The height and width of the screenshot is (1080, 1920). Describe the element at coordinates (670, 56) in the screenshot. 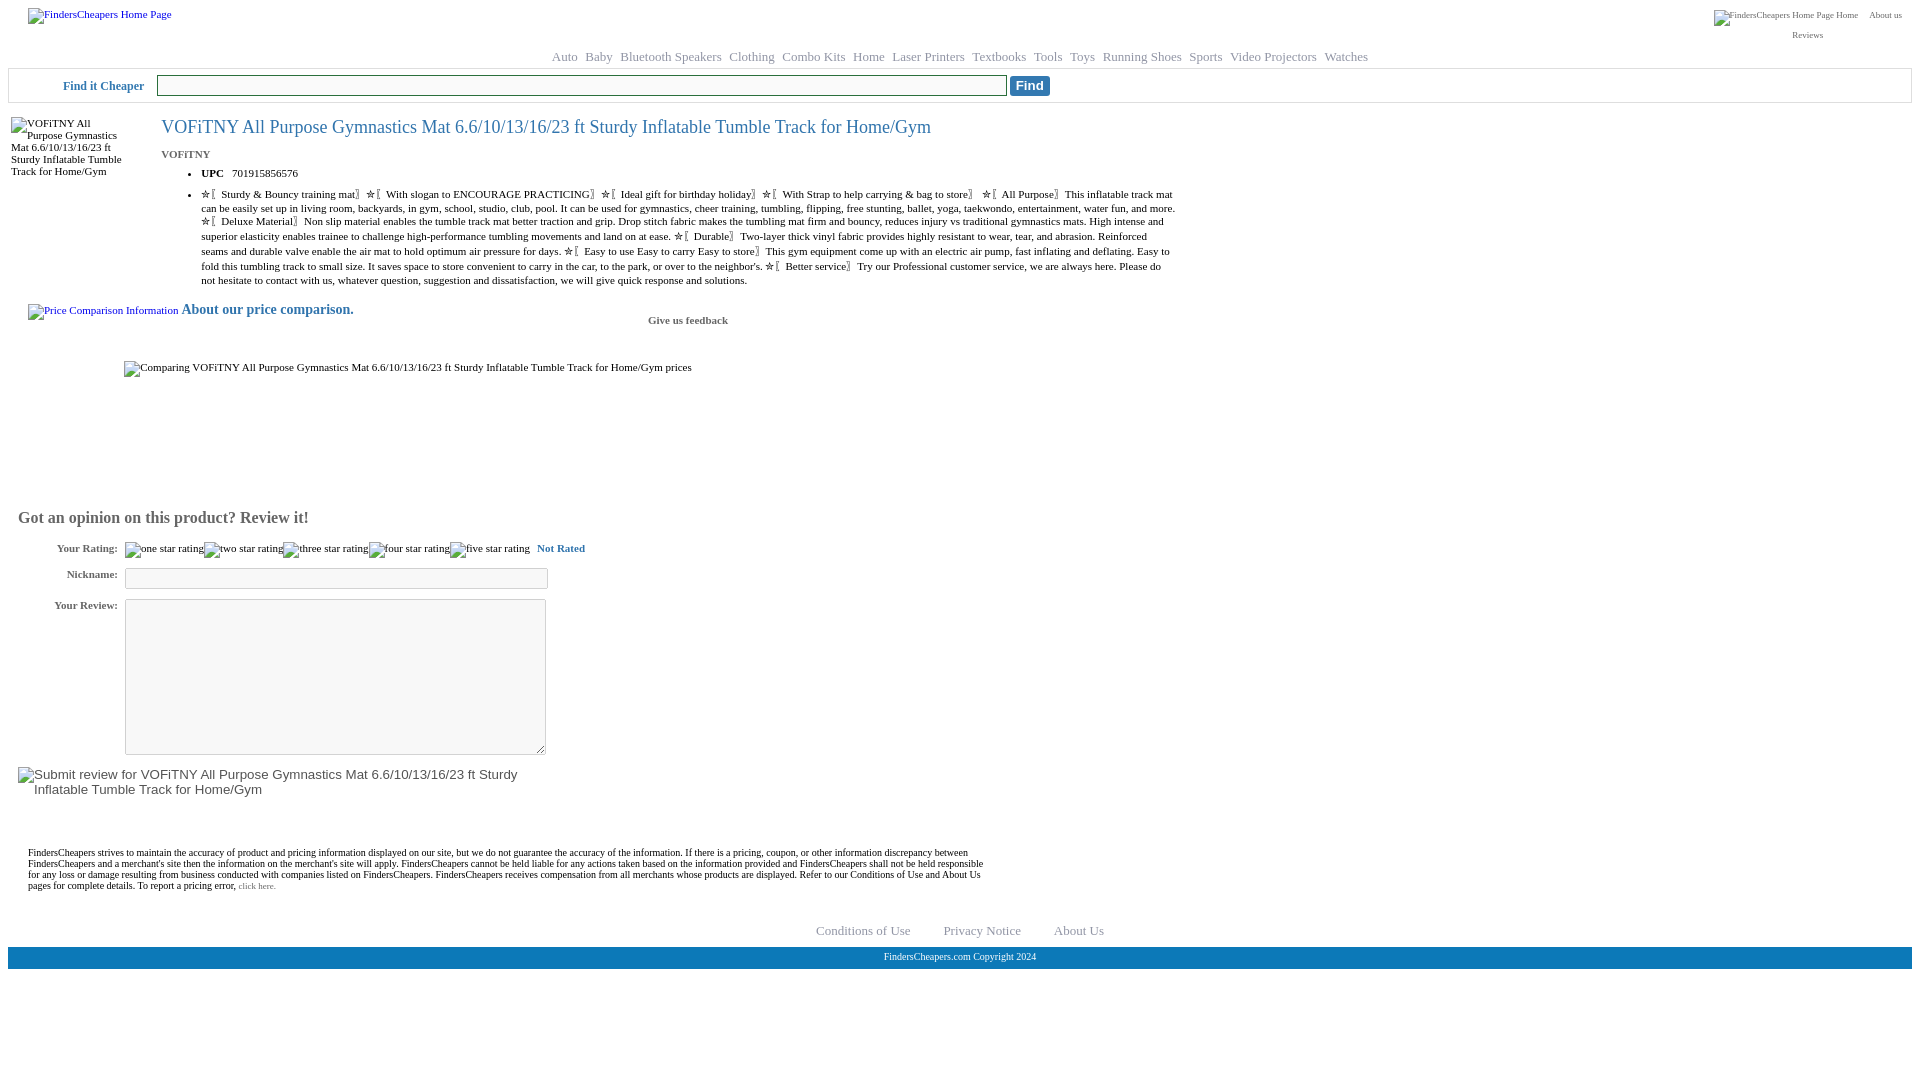

I see `Bluetooth Speakers` at that location.